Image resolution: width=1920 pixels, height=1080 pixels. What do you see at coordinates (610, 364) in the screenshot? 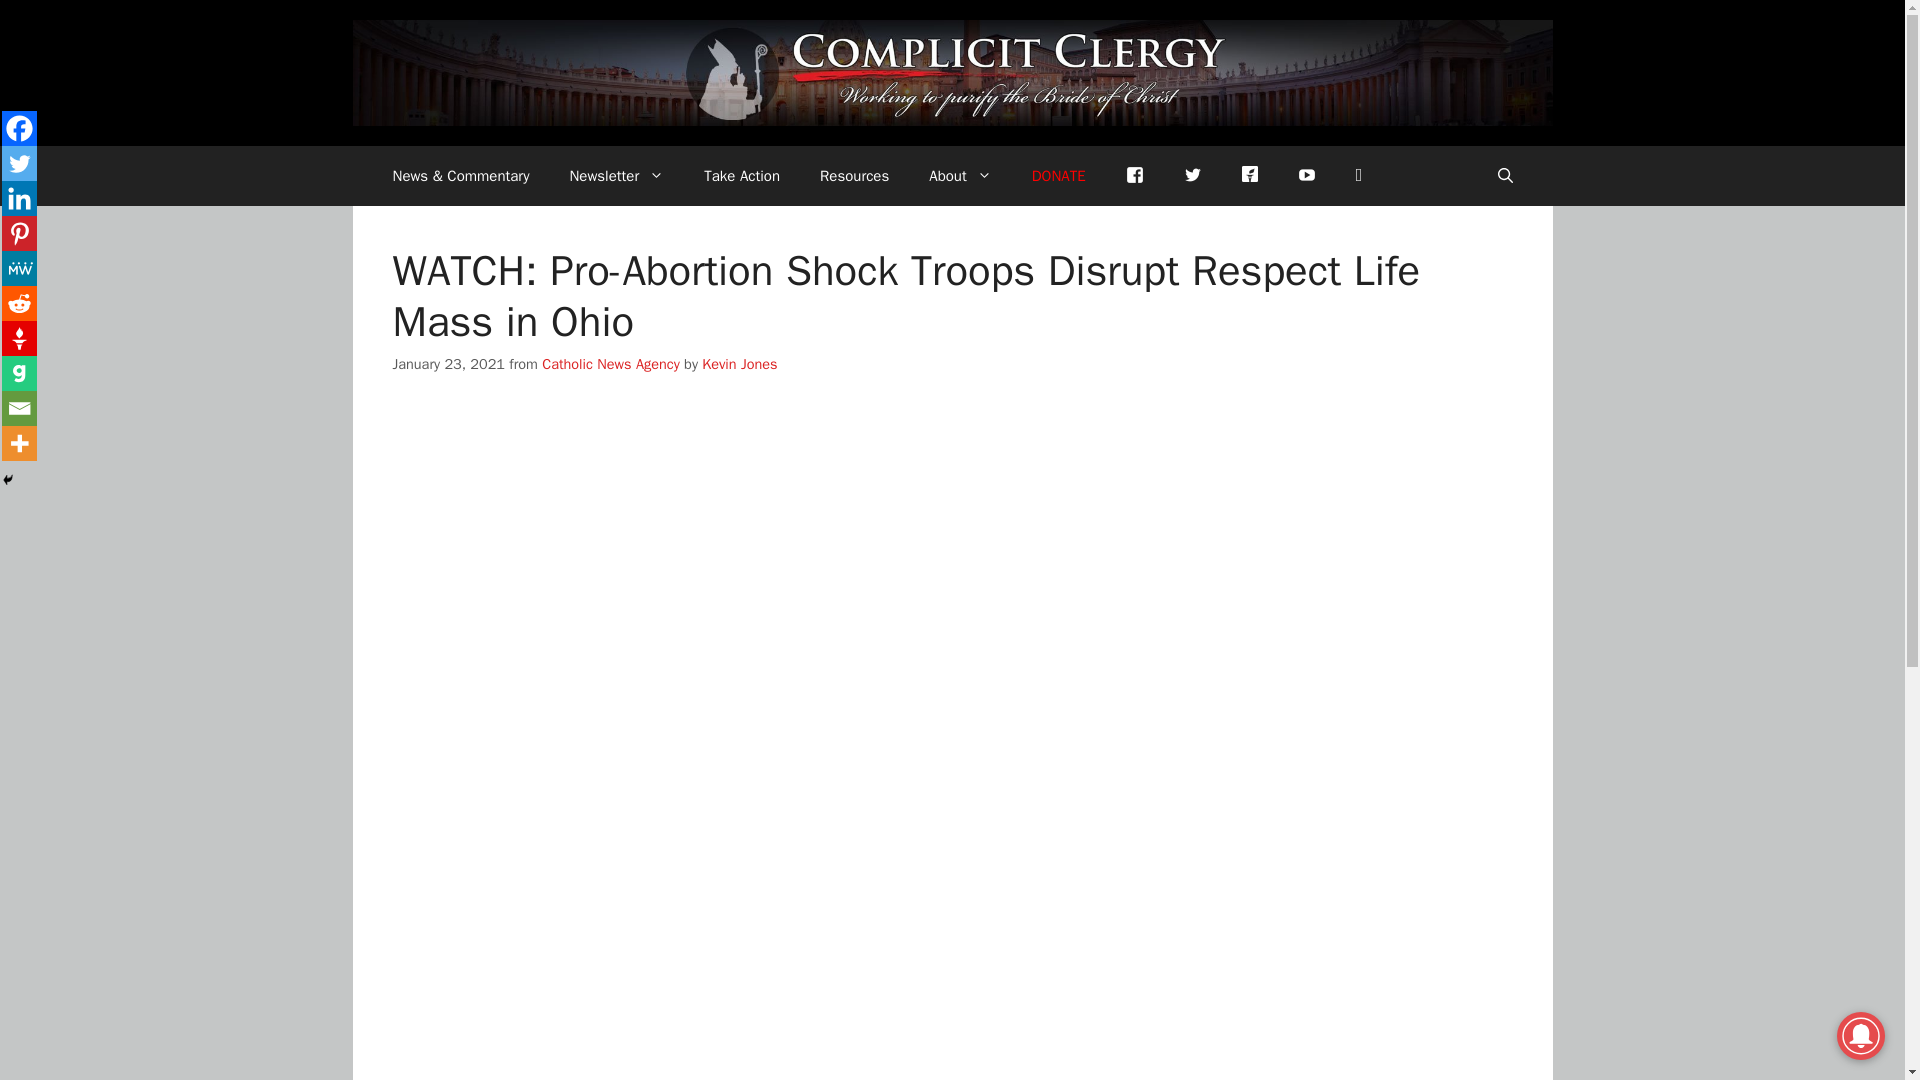
I see `Catholic News Agency` at bounding box center [610, 364].